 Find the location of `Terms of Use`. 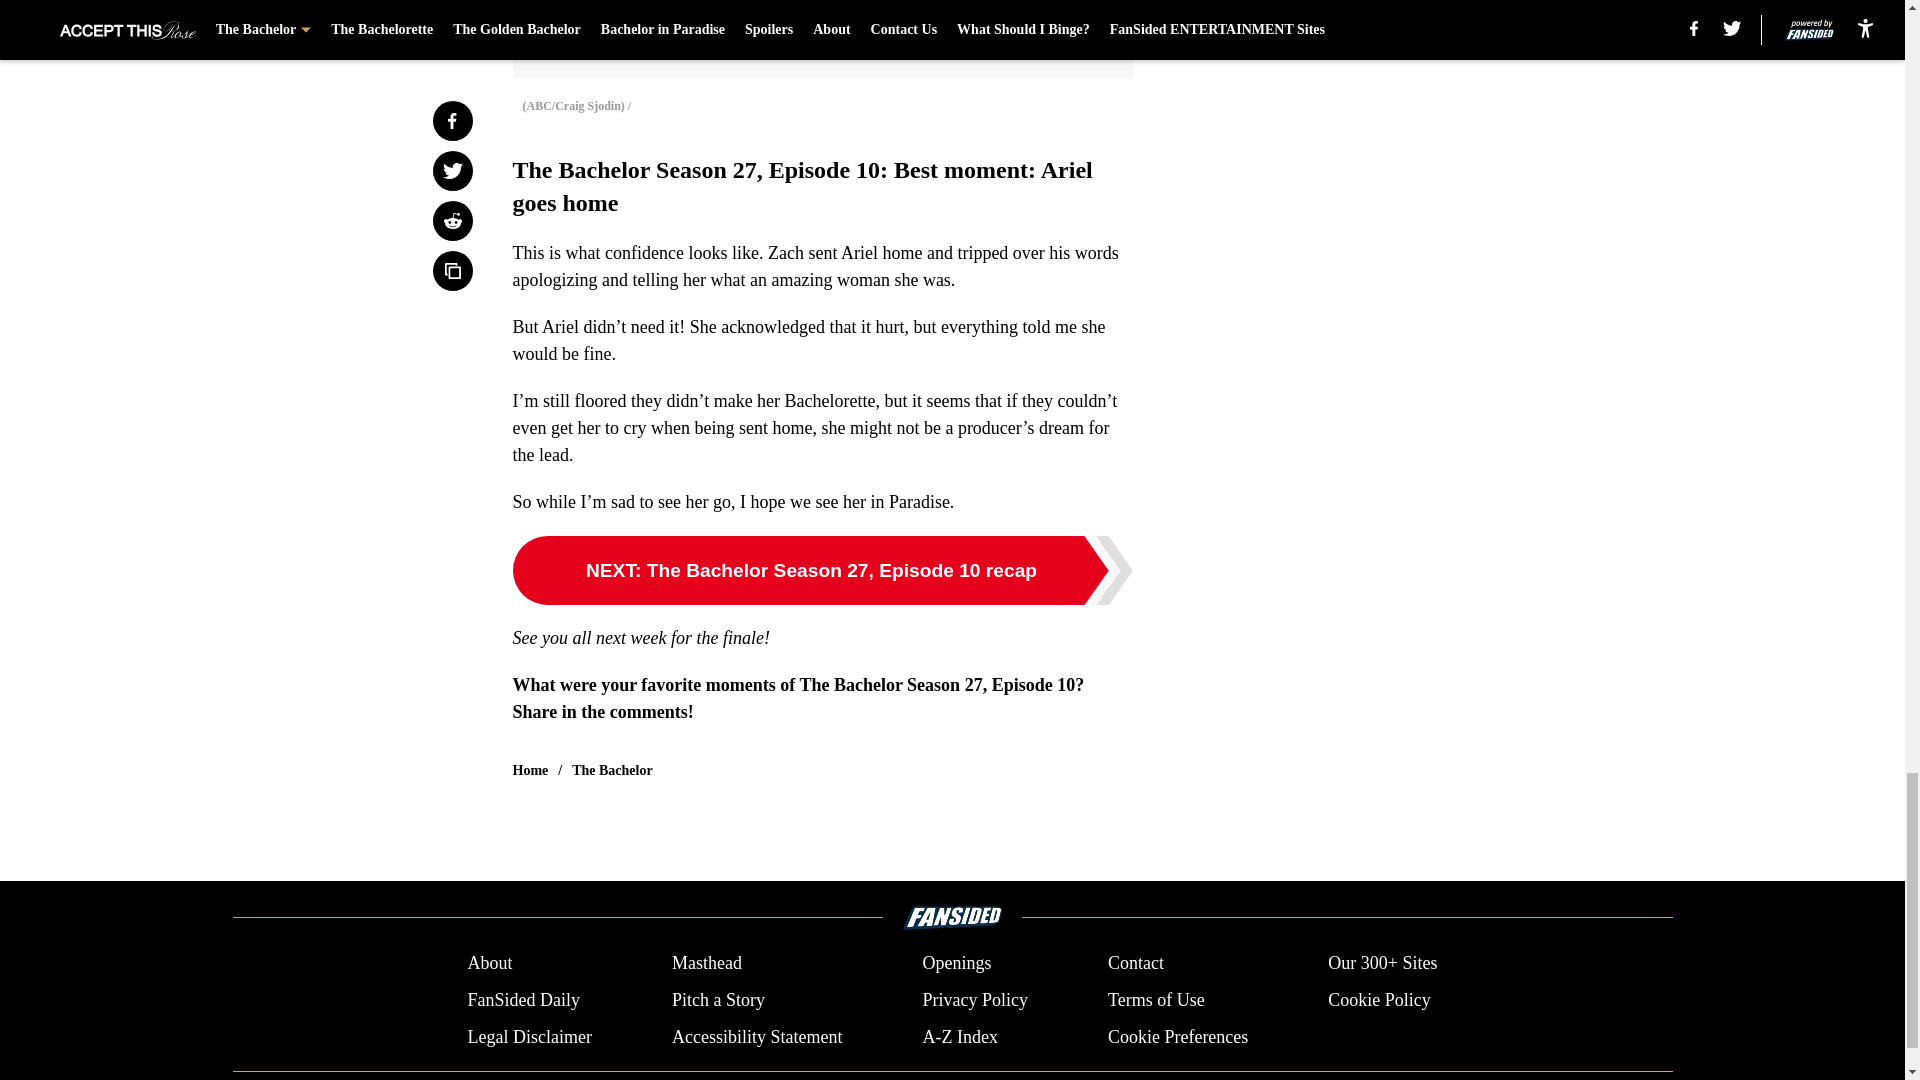

Terms of Use is located at coordinates (1156, 1000).